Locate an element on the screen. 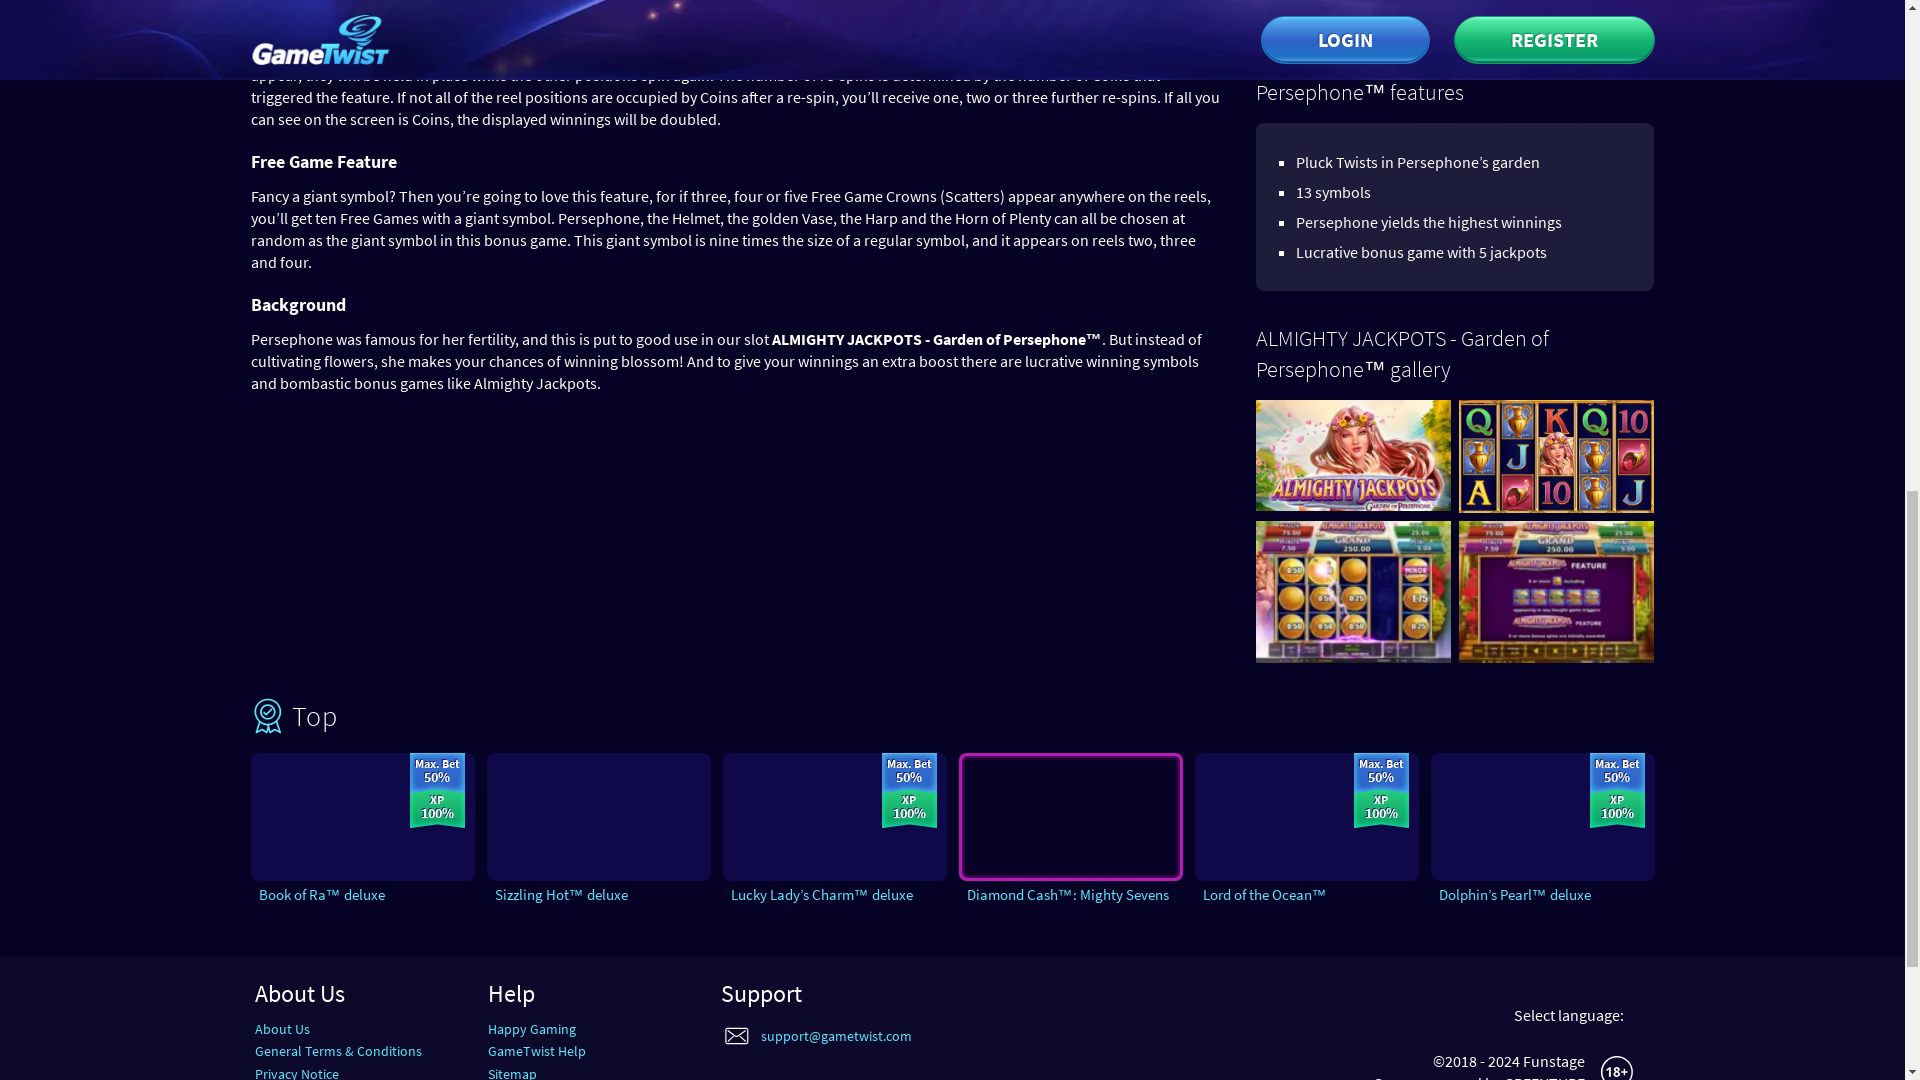 The height and width of the screenshot is (1080, 1920). Privacy Notice is located at coordinates (295, 1072).